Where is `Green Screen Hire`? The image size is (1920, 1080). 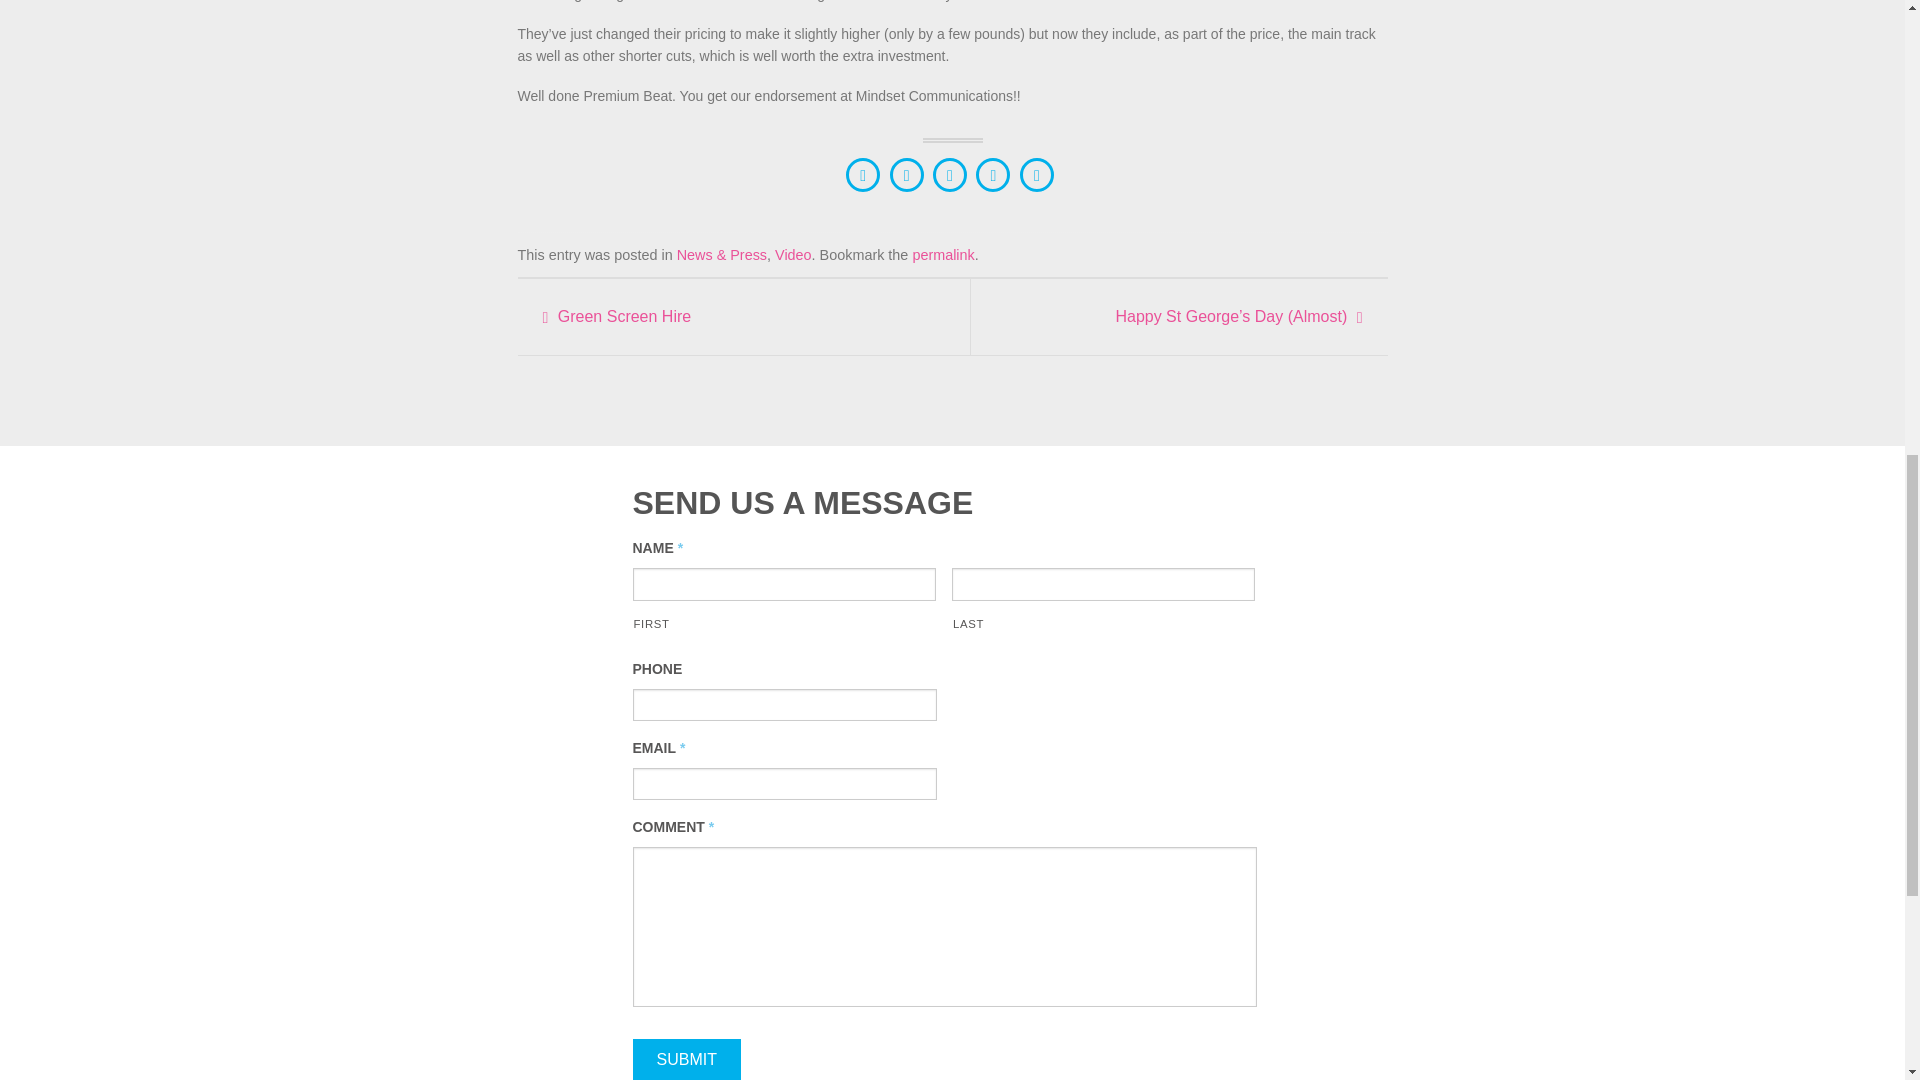 Green Screen Hire is located at coordinates (727, 316).